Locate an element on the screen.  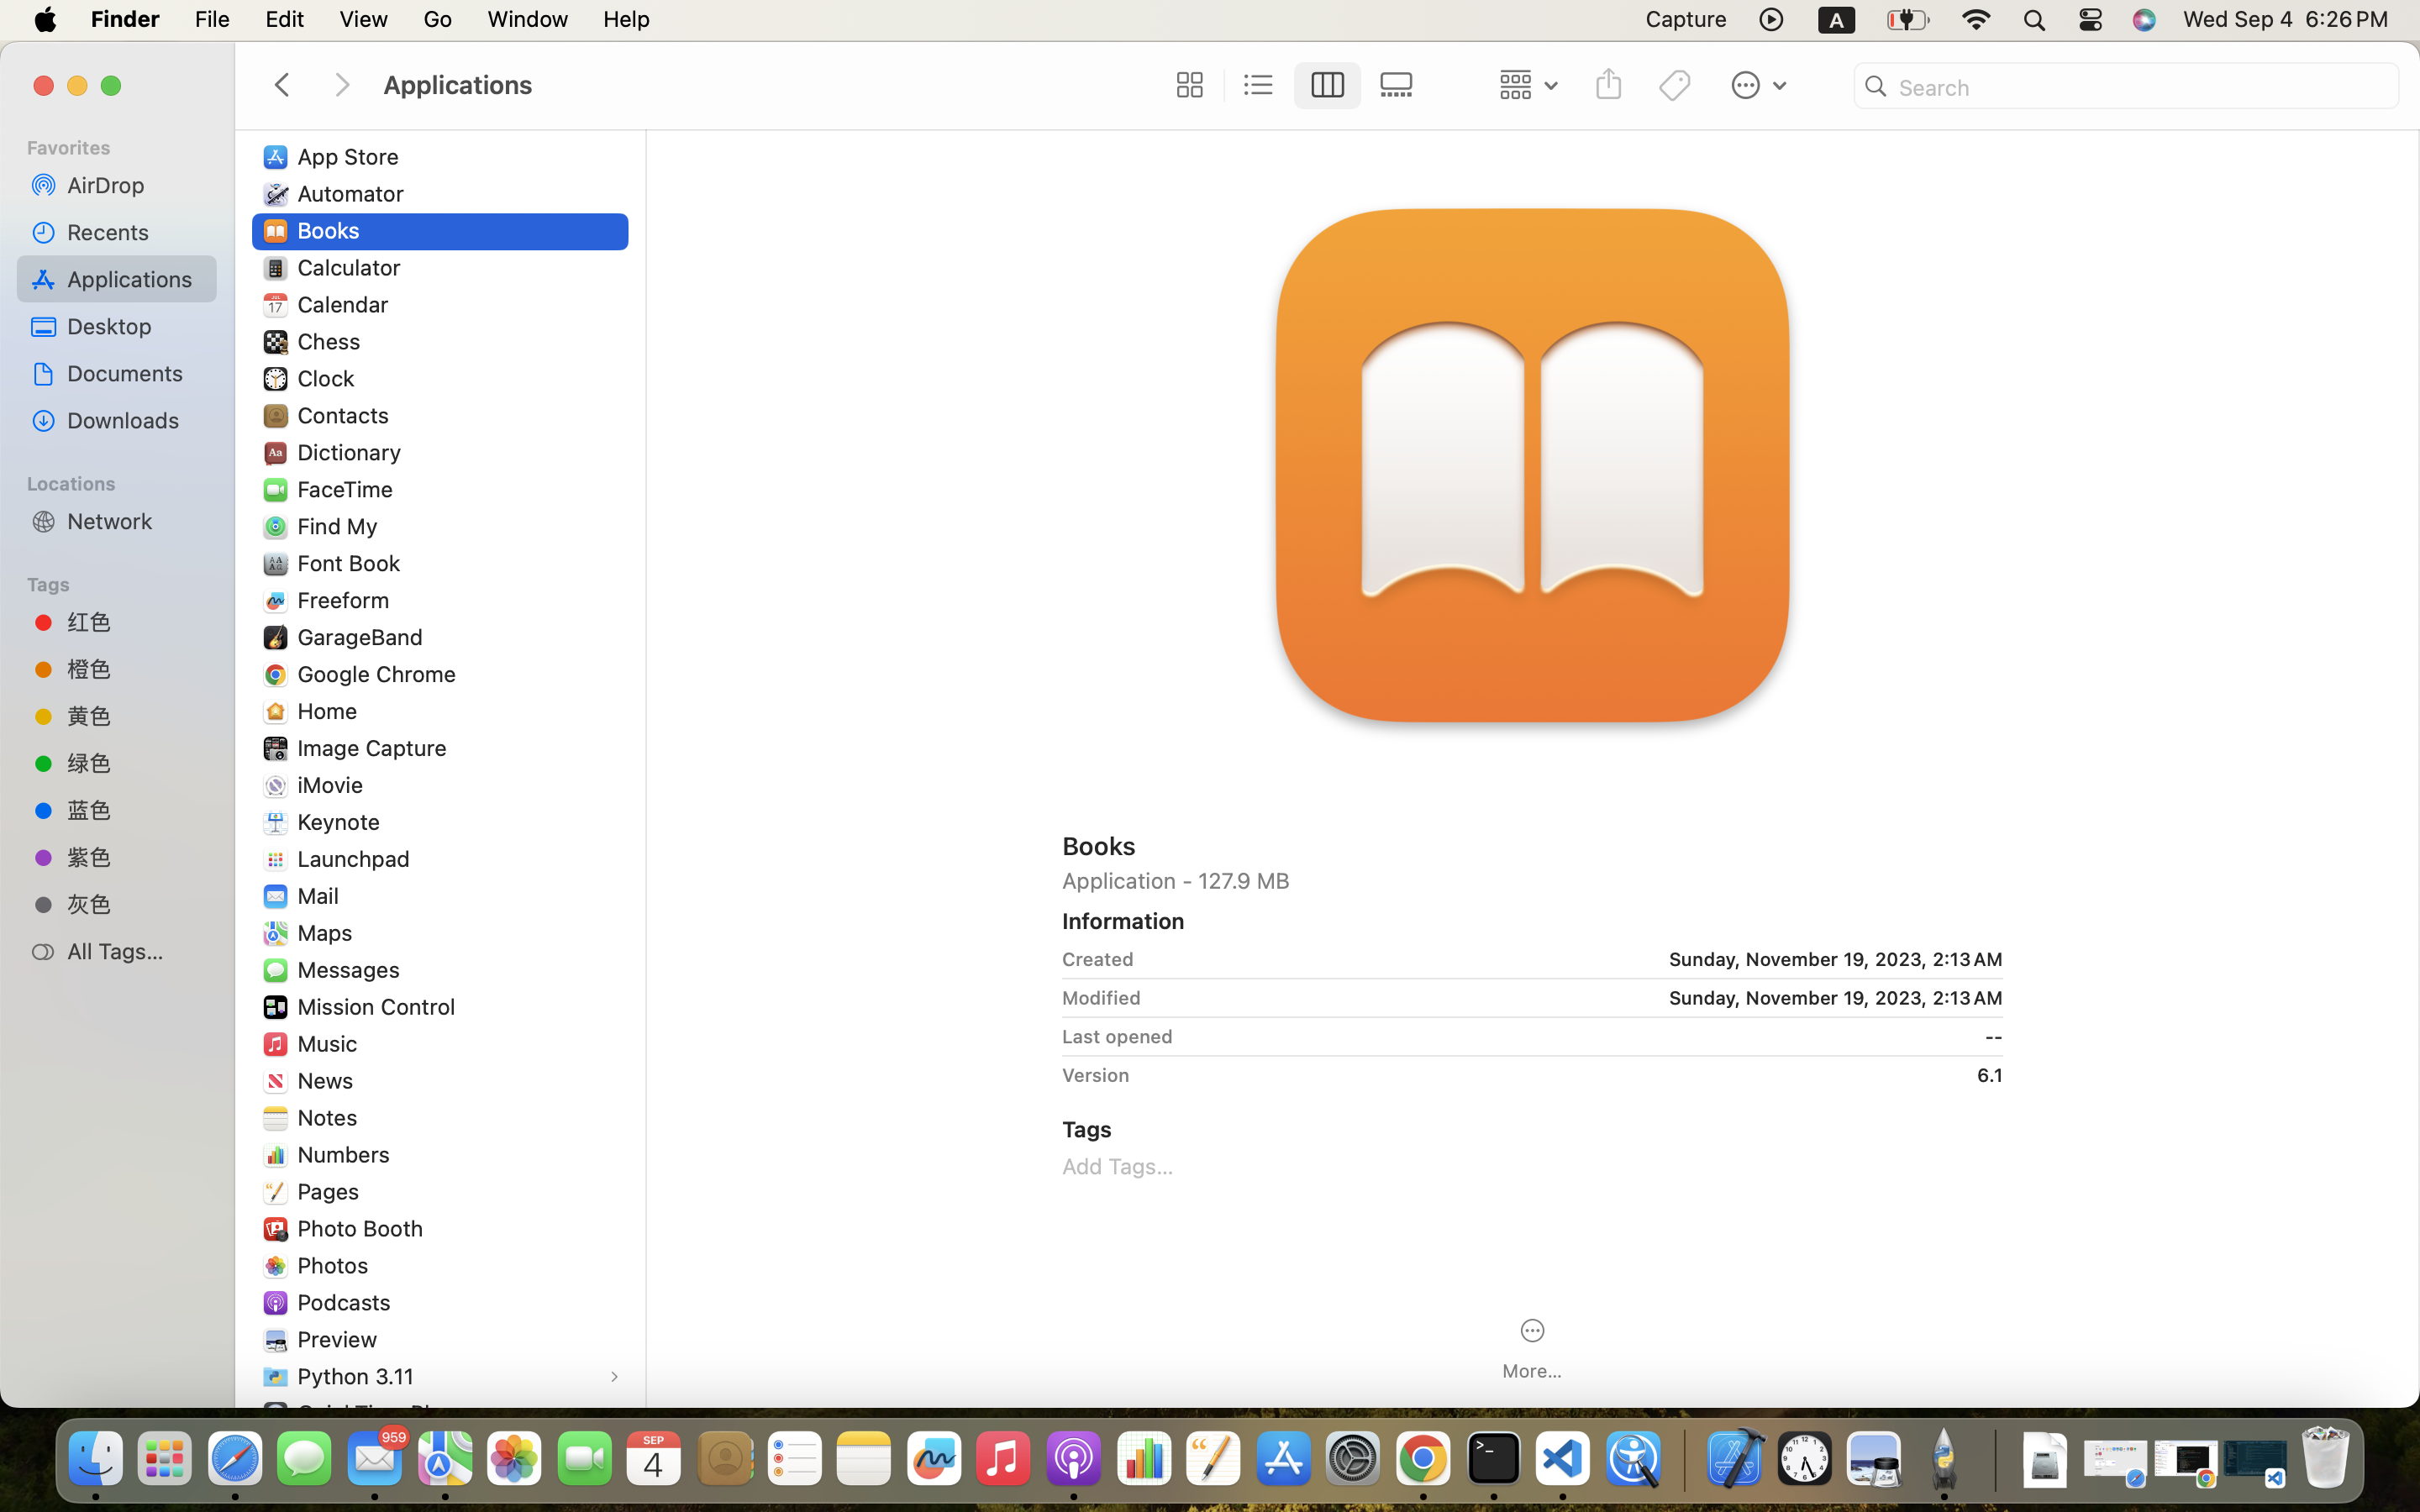
Messages is located at coordinates (352, 969).